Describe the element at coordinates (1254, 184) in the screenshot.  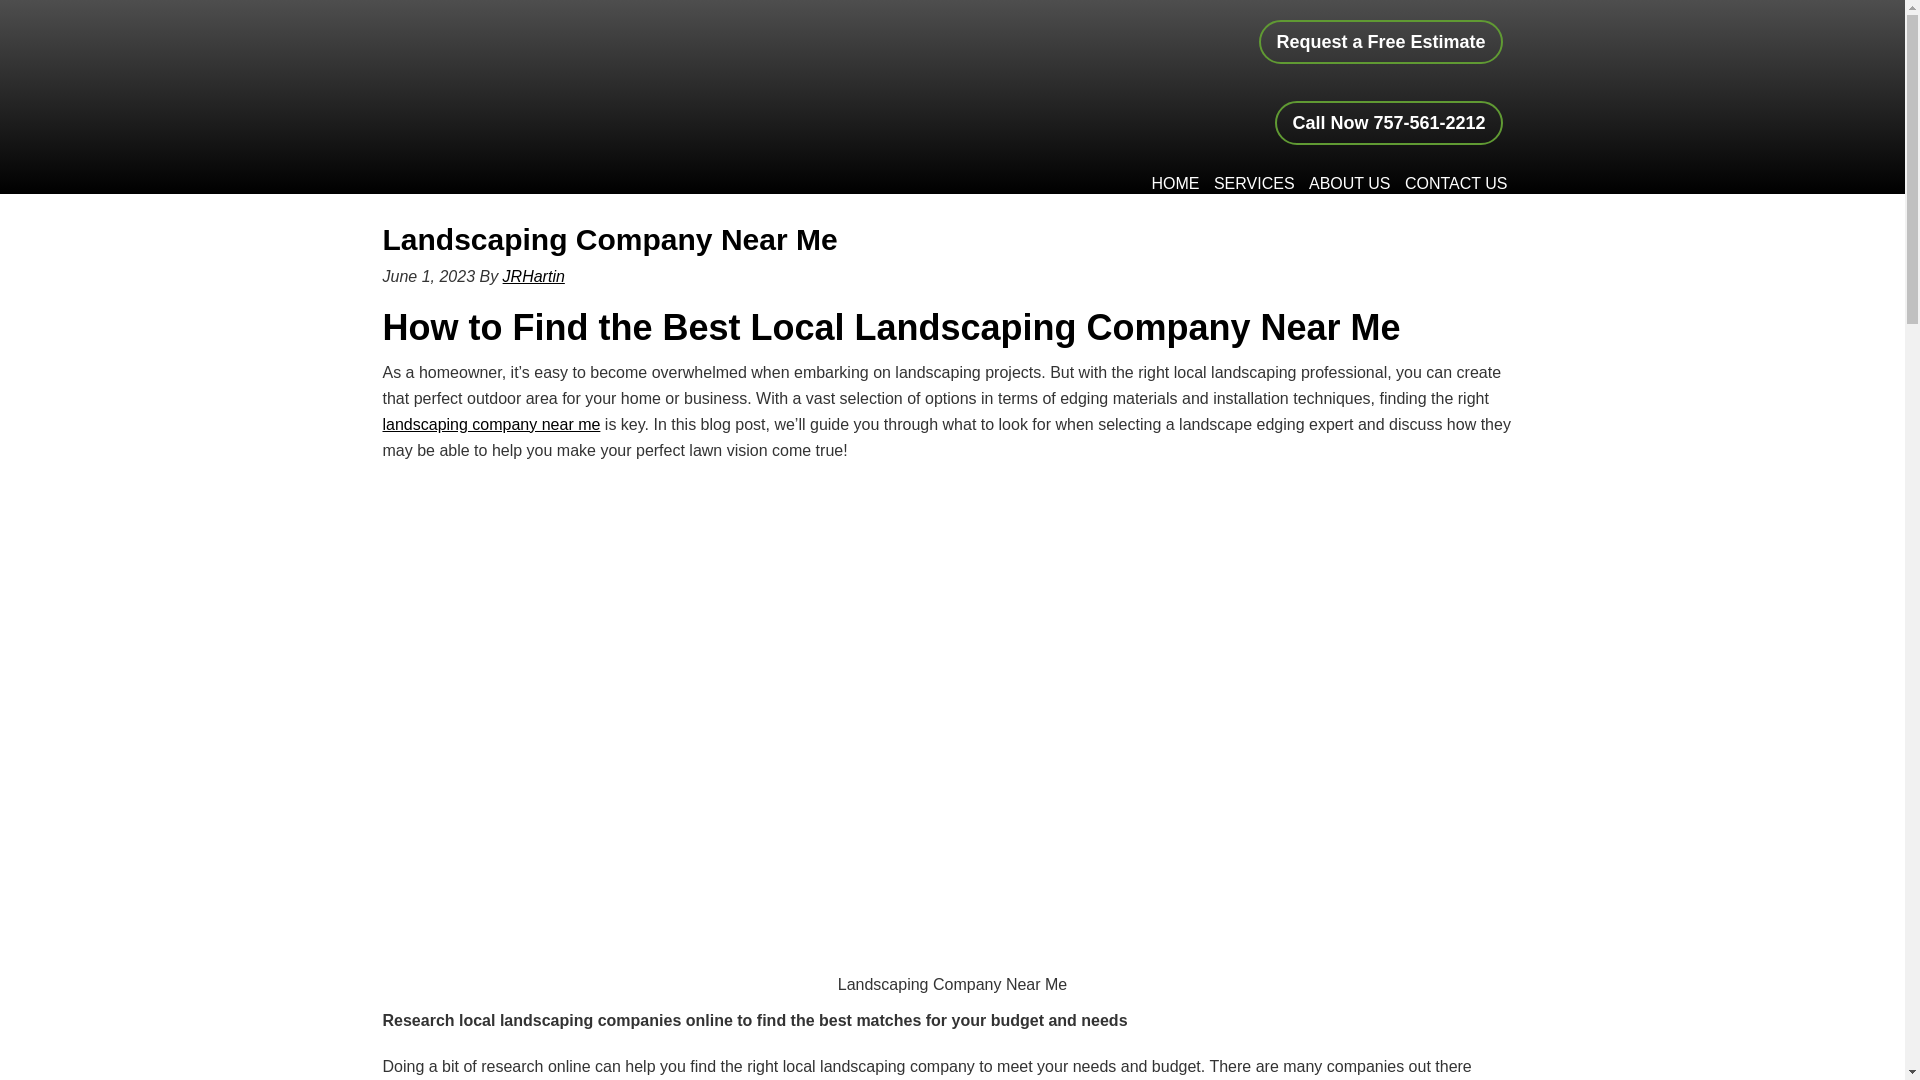
I see `SERVICES` at that location.